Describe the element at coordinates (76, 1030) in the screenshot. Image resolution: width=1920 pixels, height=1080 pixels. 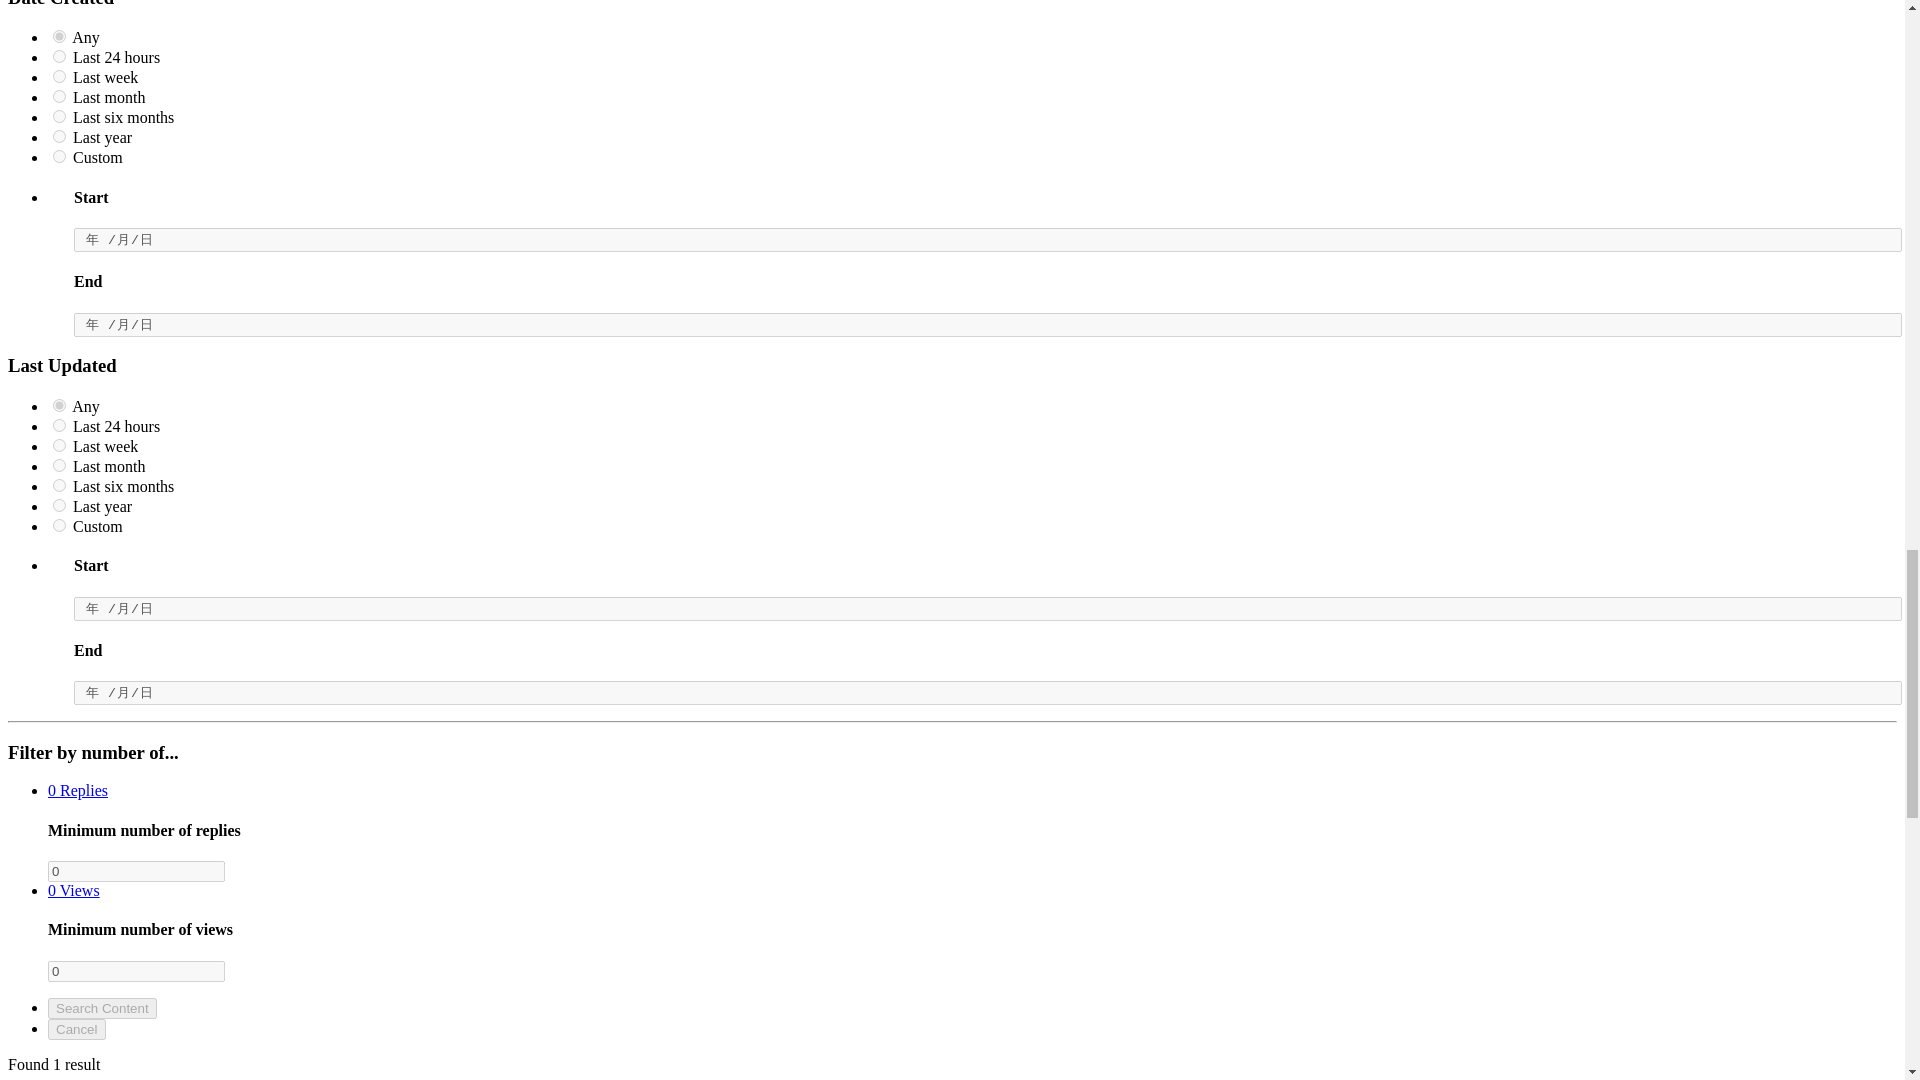
I see `Cancel` at that location.